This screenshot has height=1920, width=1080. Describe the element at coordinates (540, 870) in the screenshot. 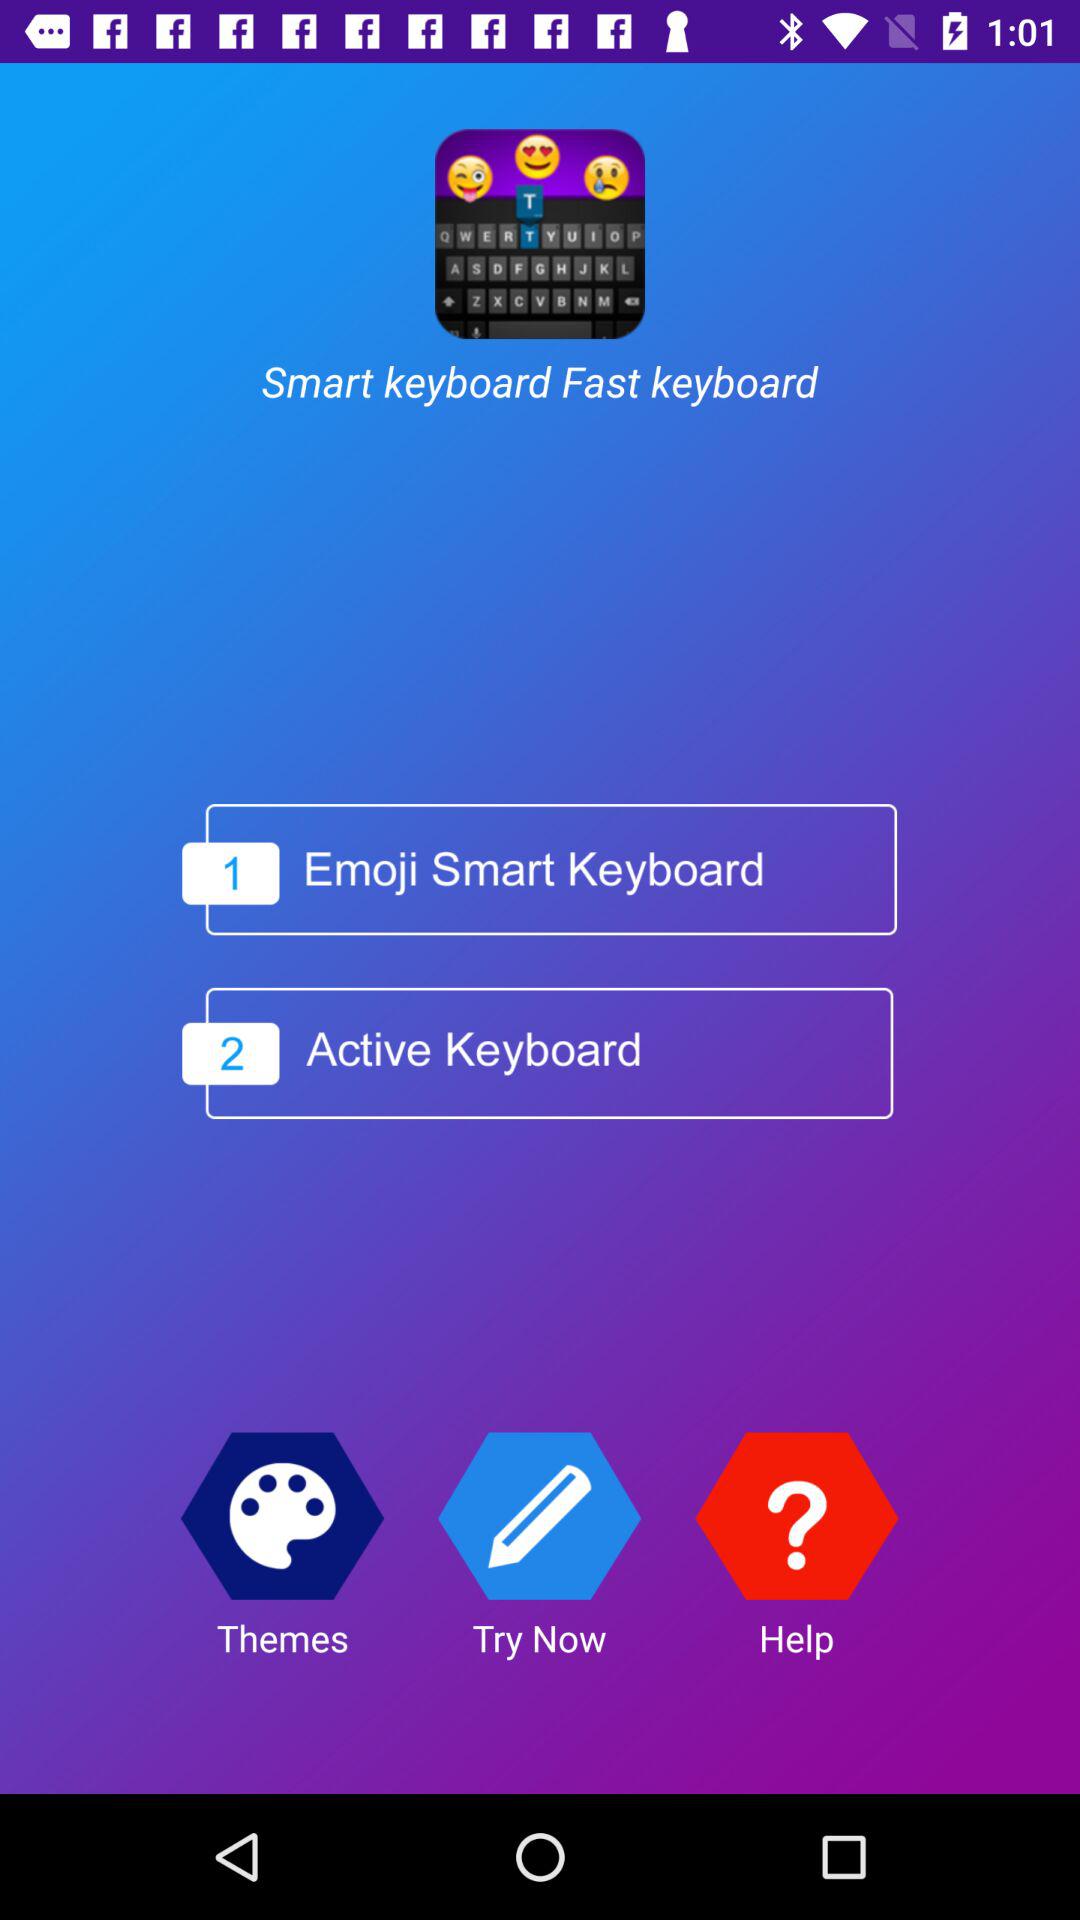

I see `emoji smart keyboard` at that location.